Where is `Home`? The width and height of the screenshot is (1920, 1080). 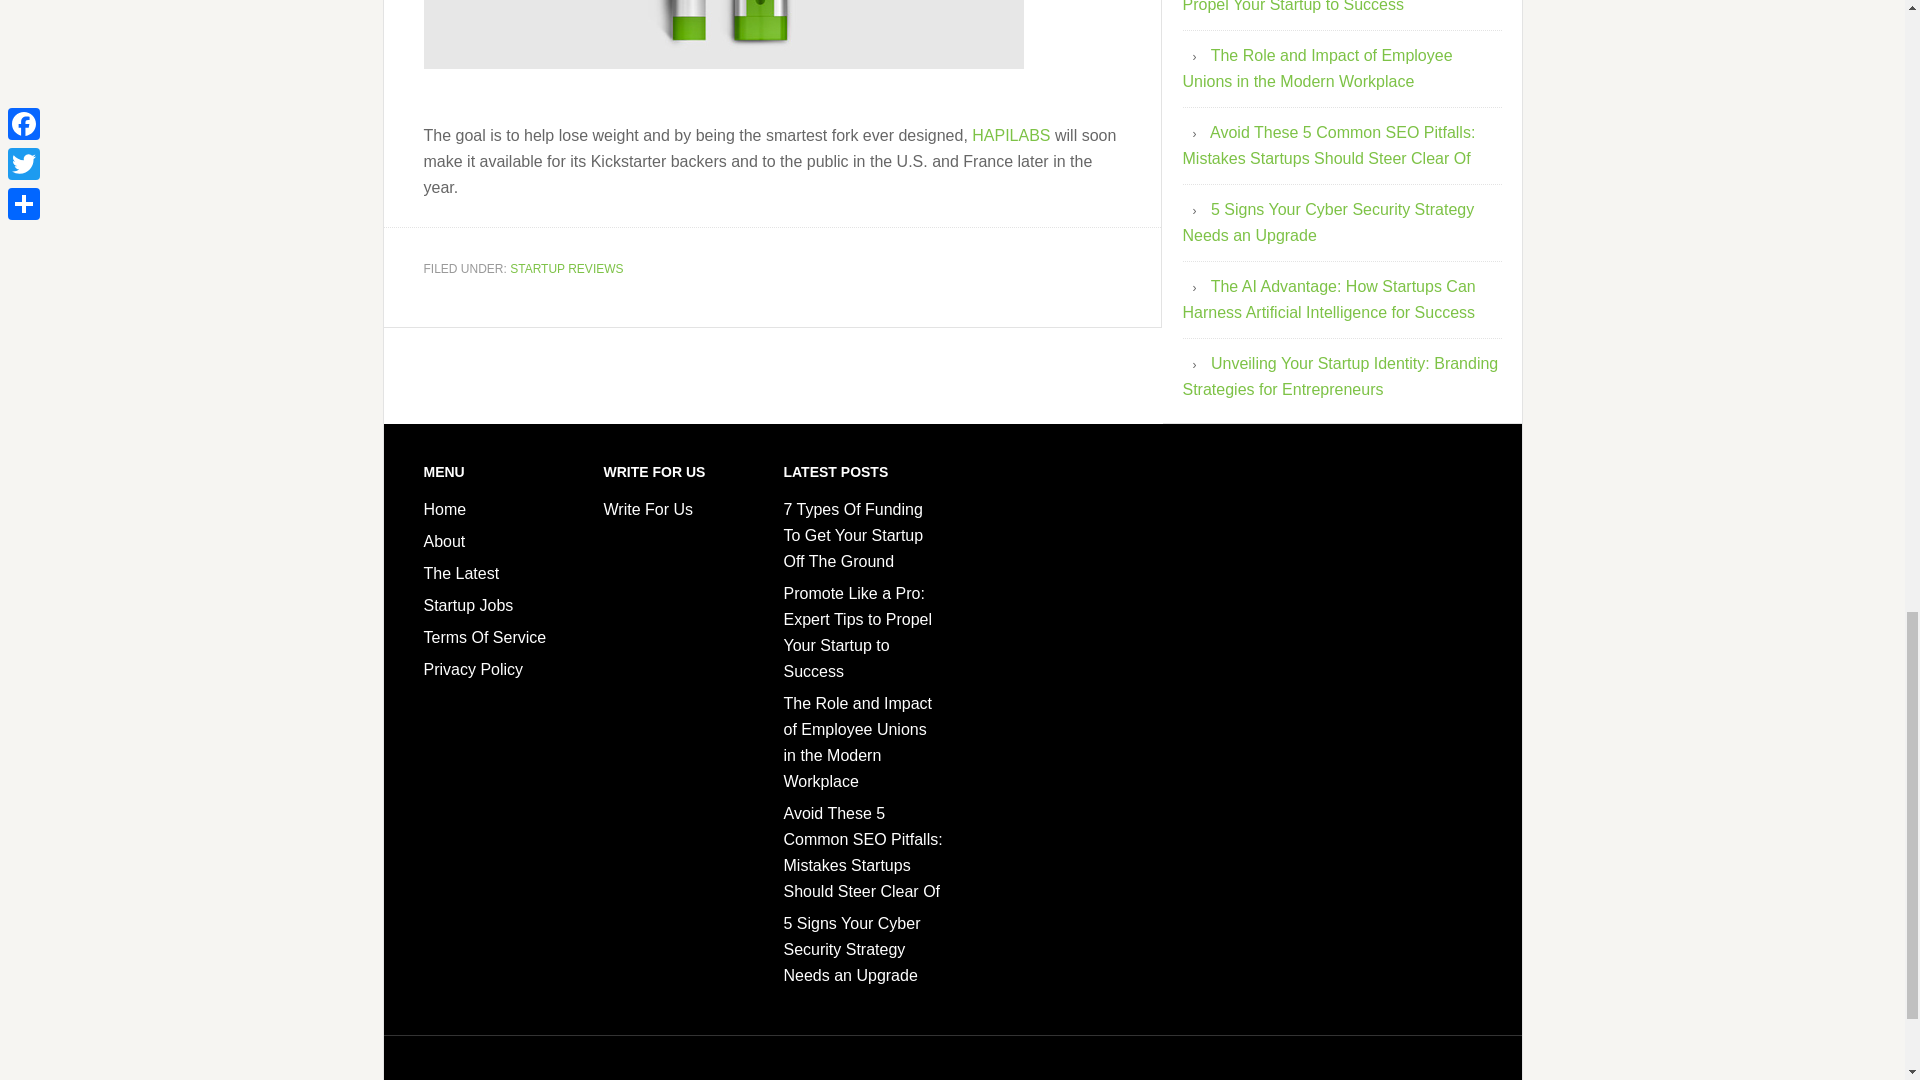
Home is located at coordinates (445, 510).